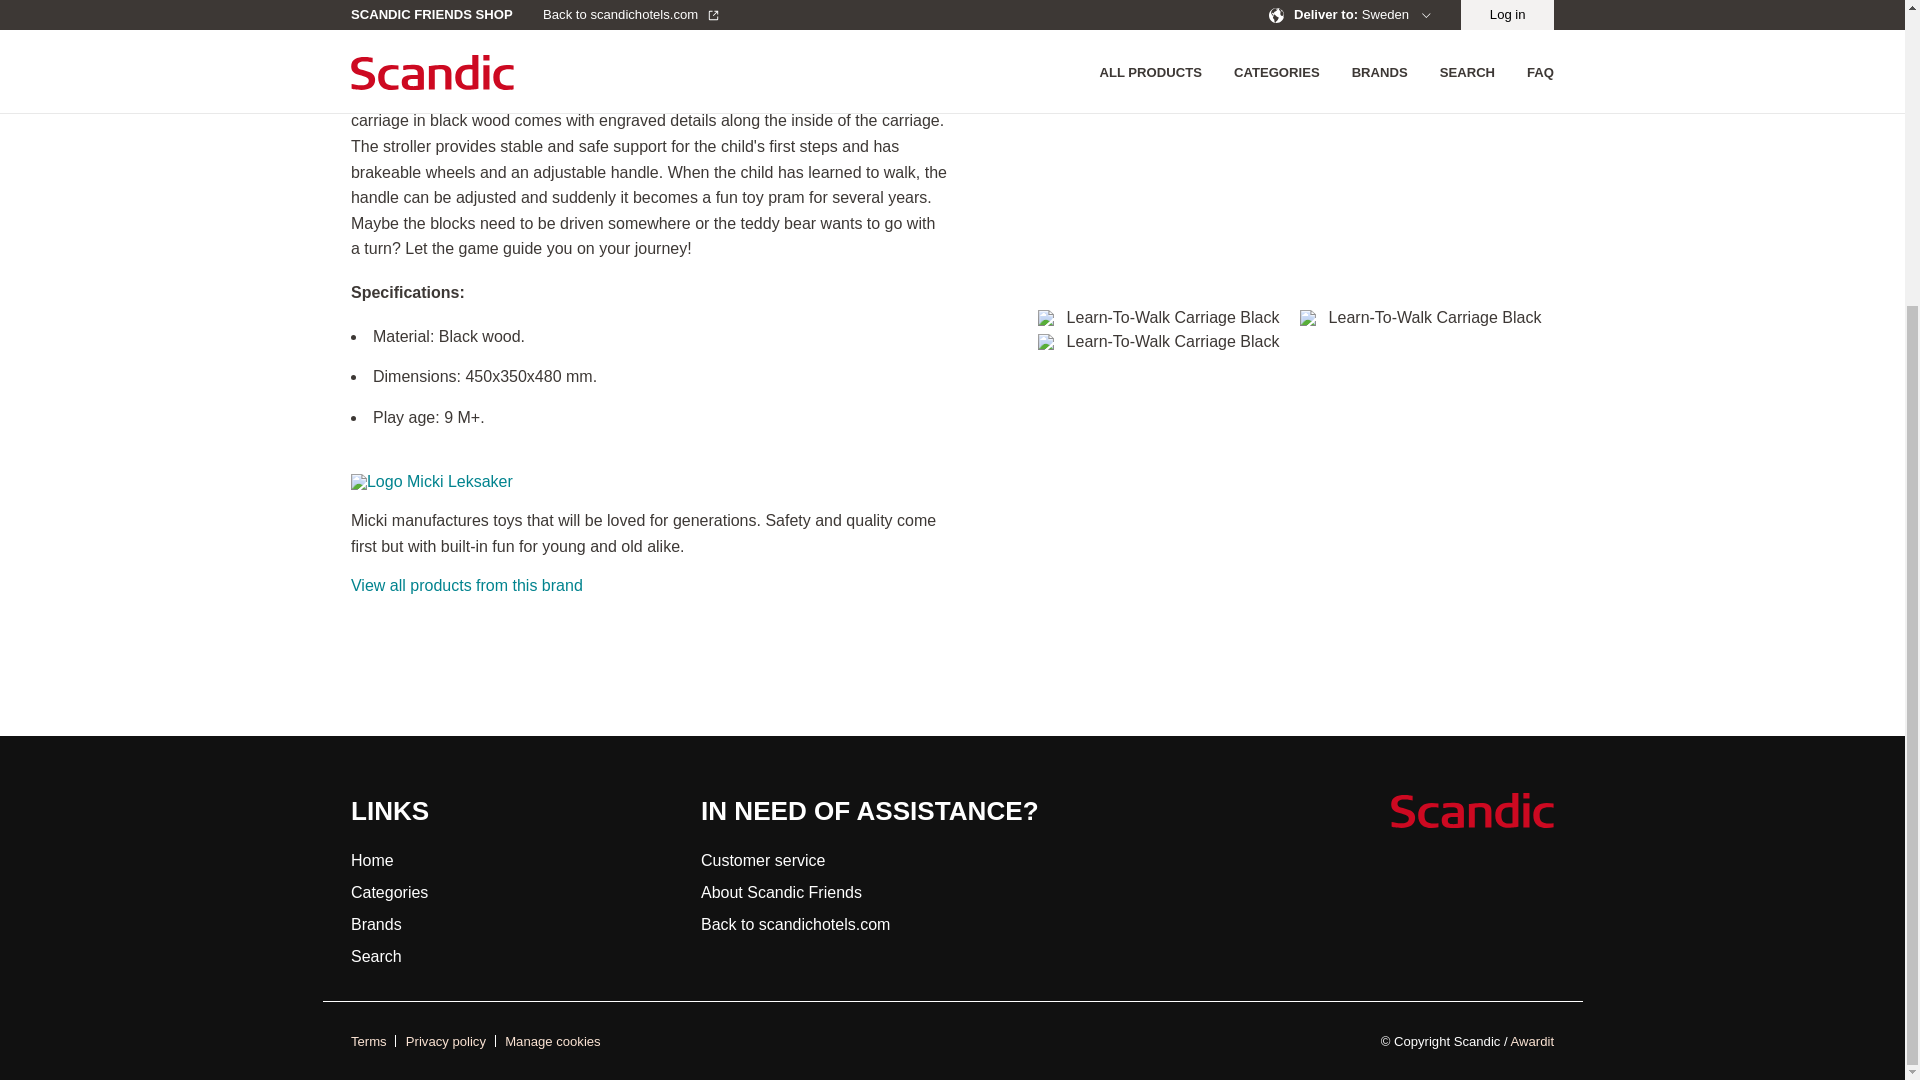 This screenshot has height=1080, width=1920. Describe the element at coordinates (552, 1040) in the screenshot. I see `Manage cookies` at that location.